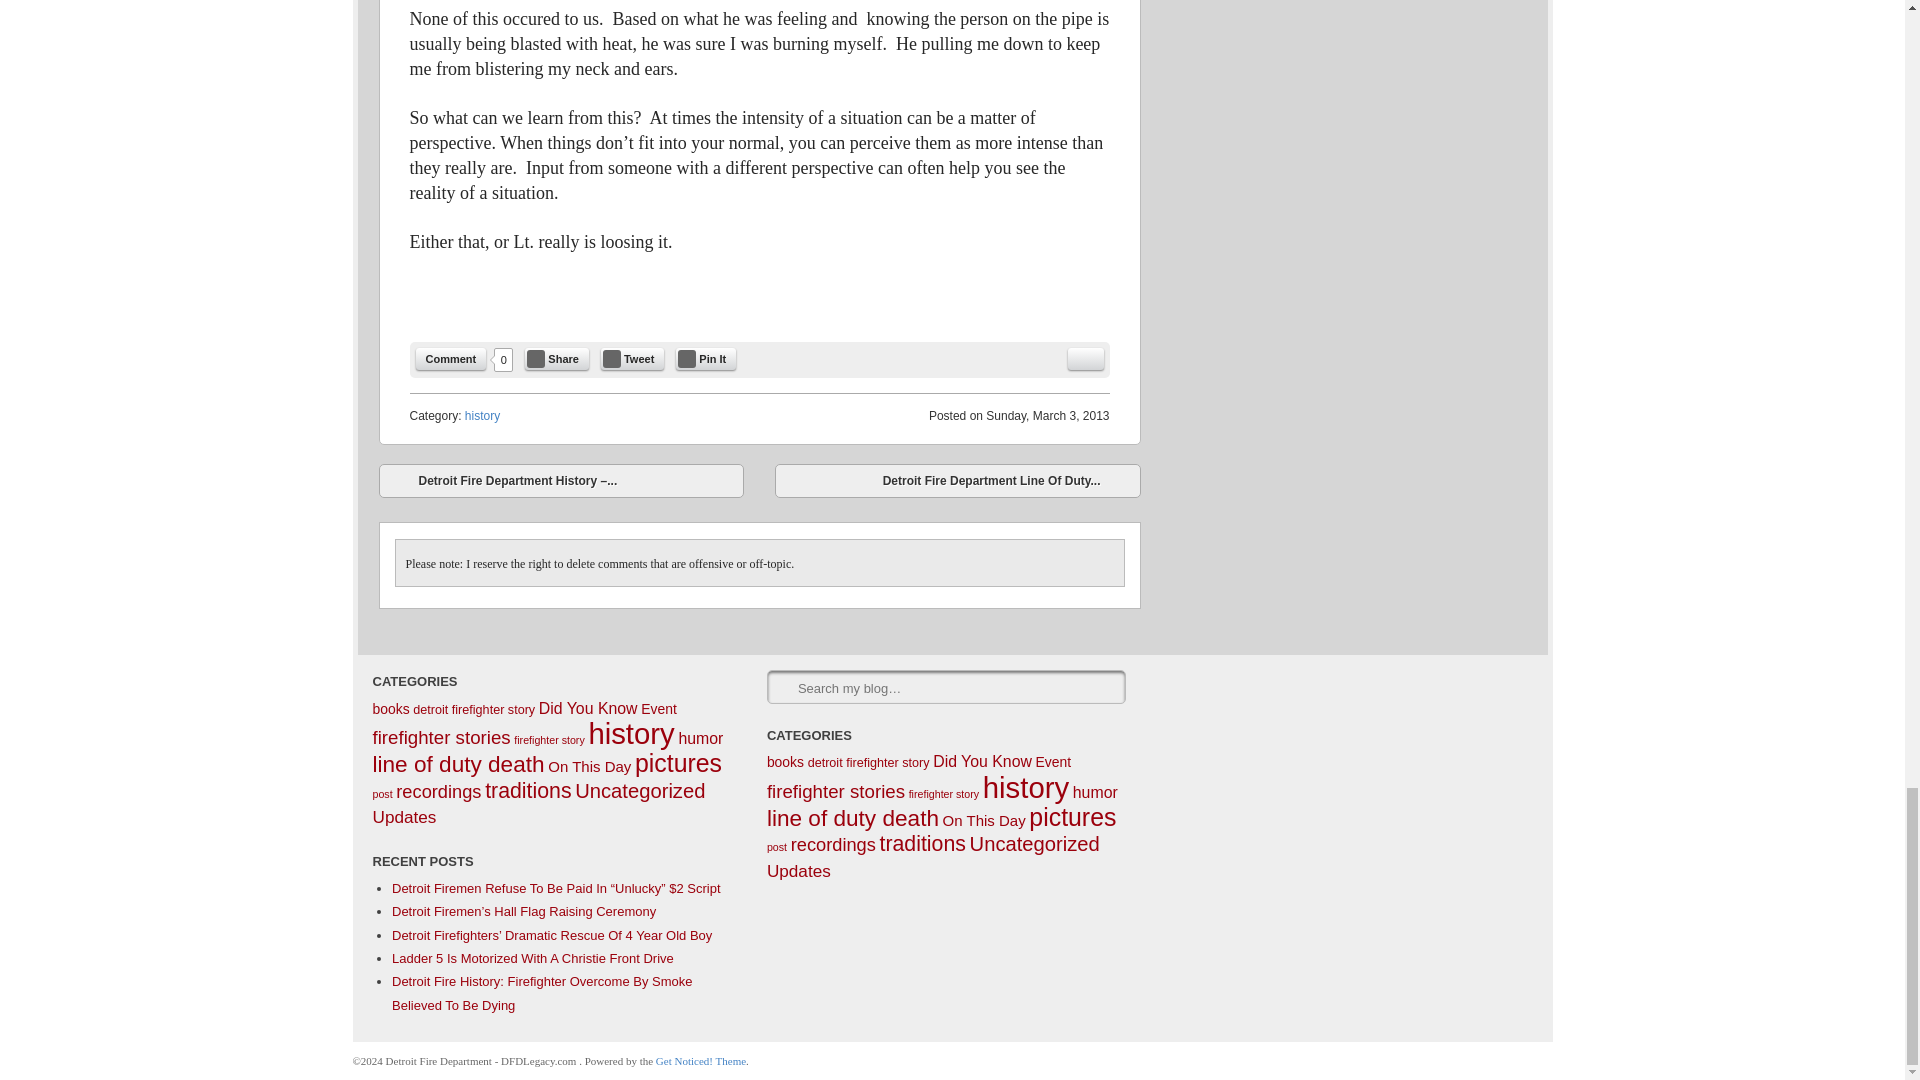  Describe the element at coordinates (556, 358) in the screenshot. I see `Share on Facebook` at that location.